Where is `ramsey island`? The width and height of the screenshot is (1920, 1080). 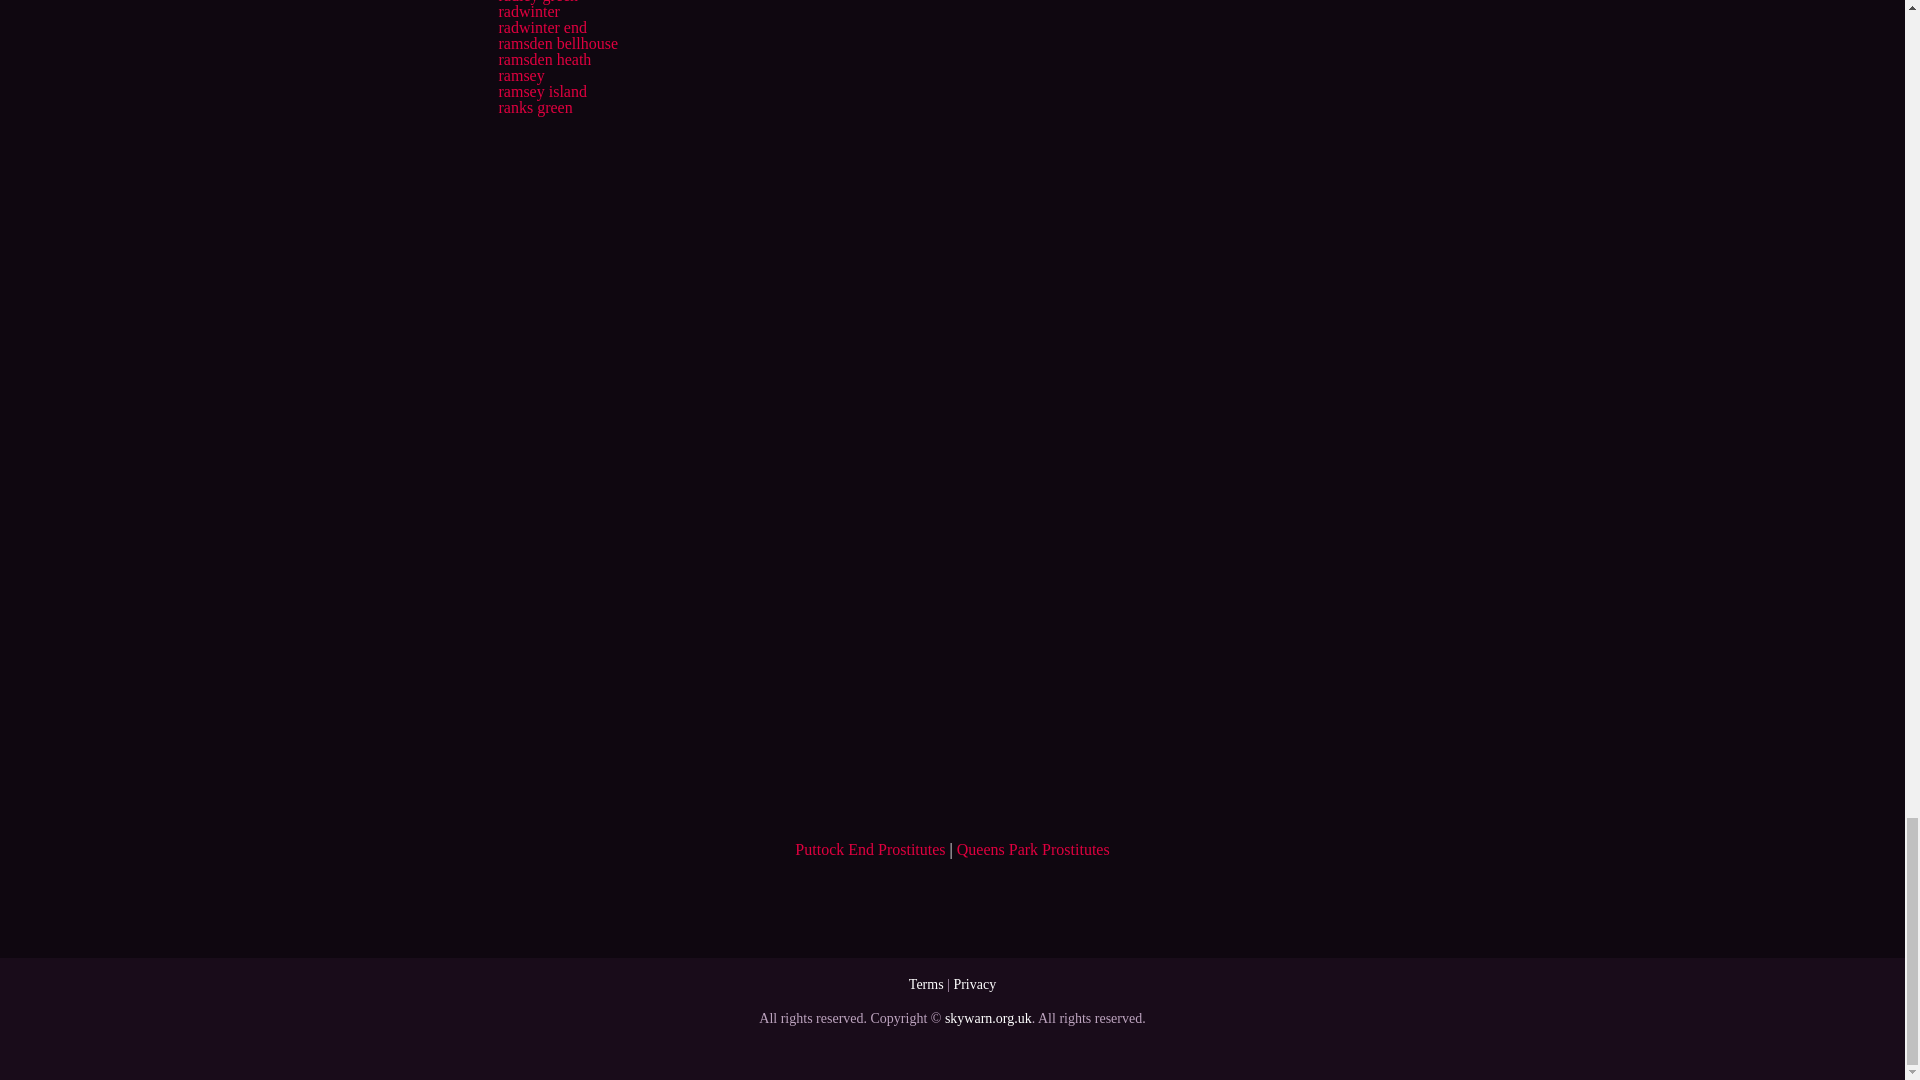
ramsey island is located at coordinates (541, 92).